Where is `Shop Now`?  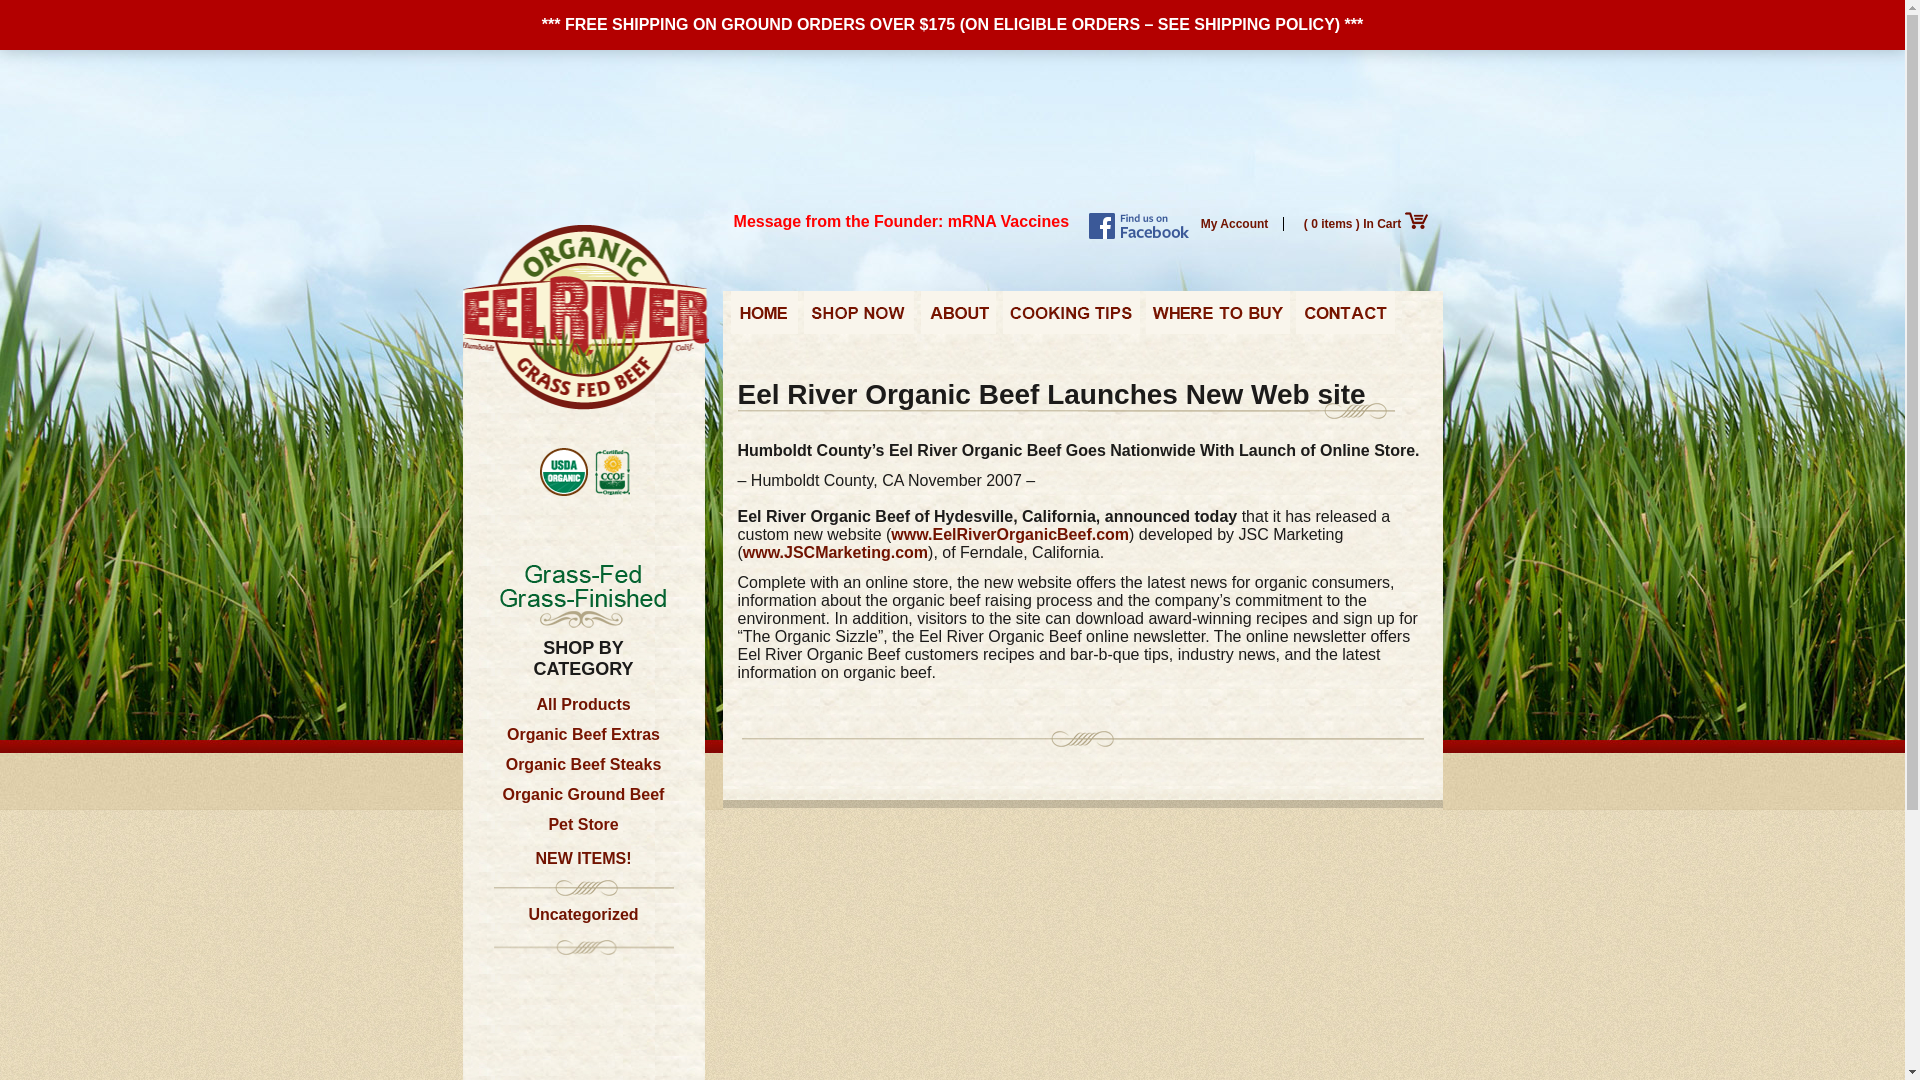 Shop Now is located at coordinates (860, 318).